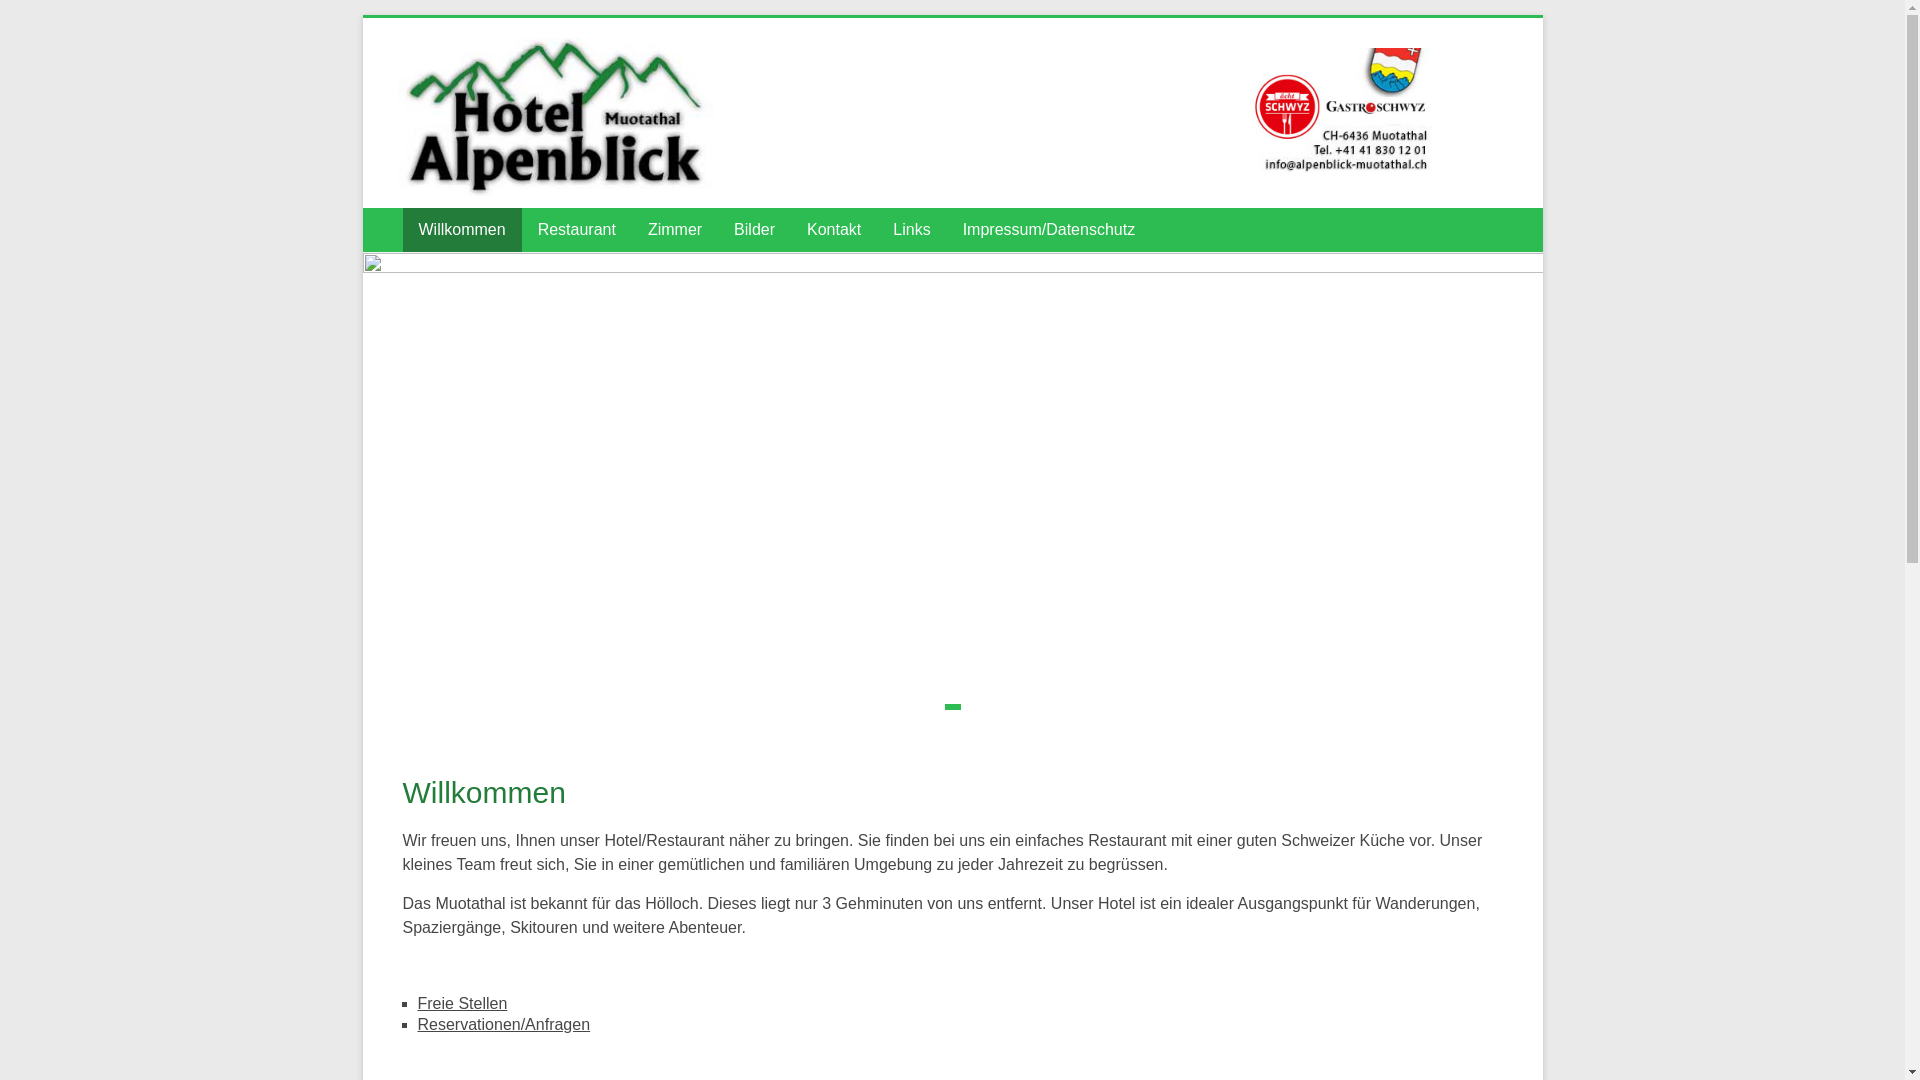 The width and height of the screenshot is (1920, 1080). What do you see at coordinates (1050, 230) in the screenshot?
I see `Impressum/Datenschutz` at bounding box center [1050, 230].